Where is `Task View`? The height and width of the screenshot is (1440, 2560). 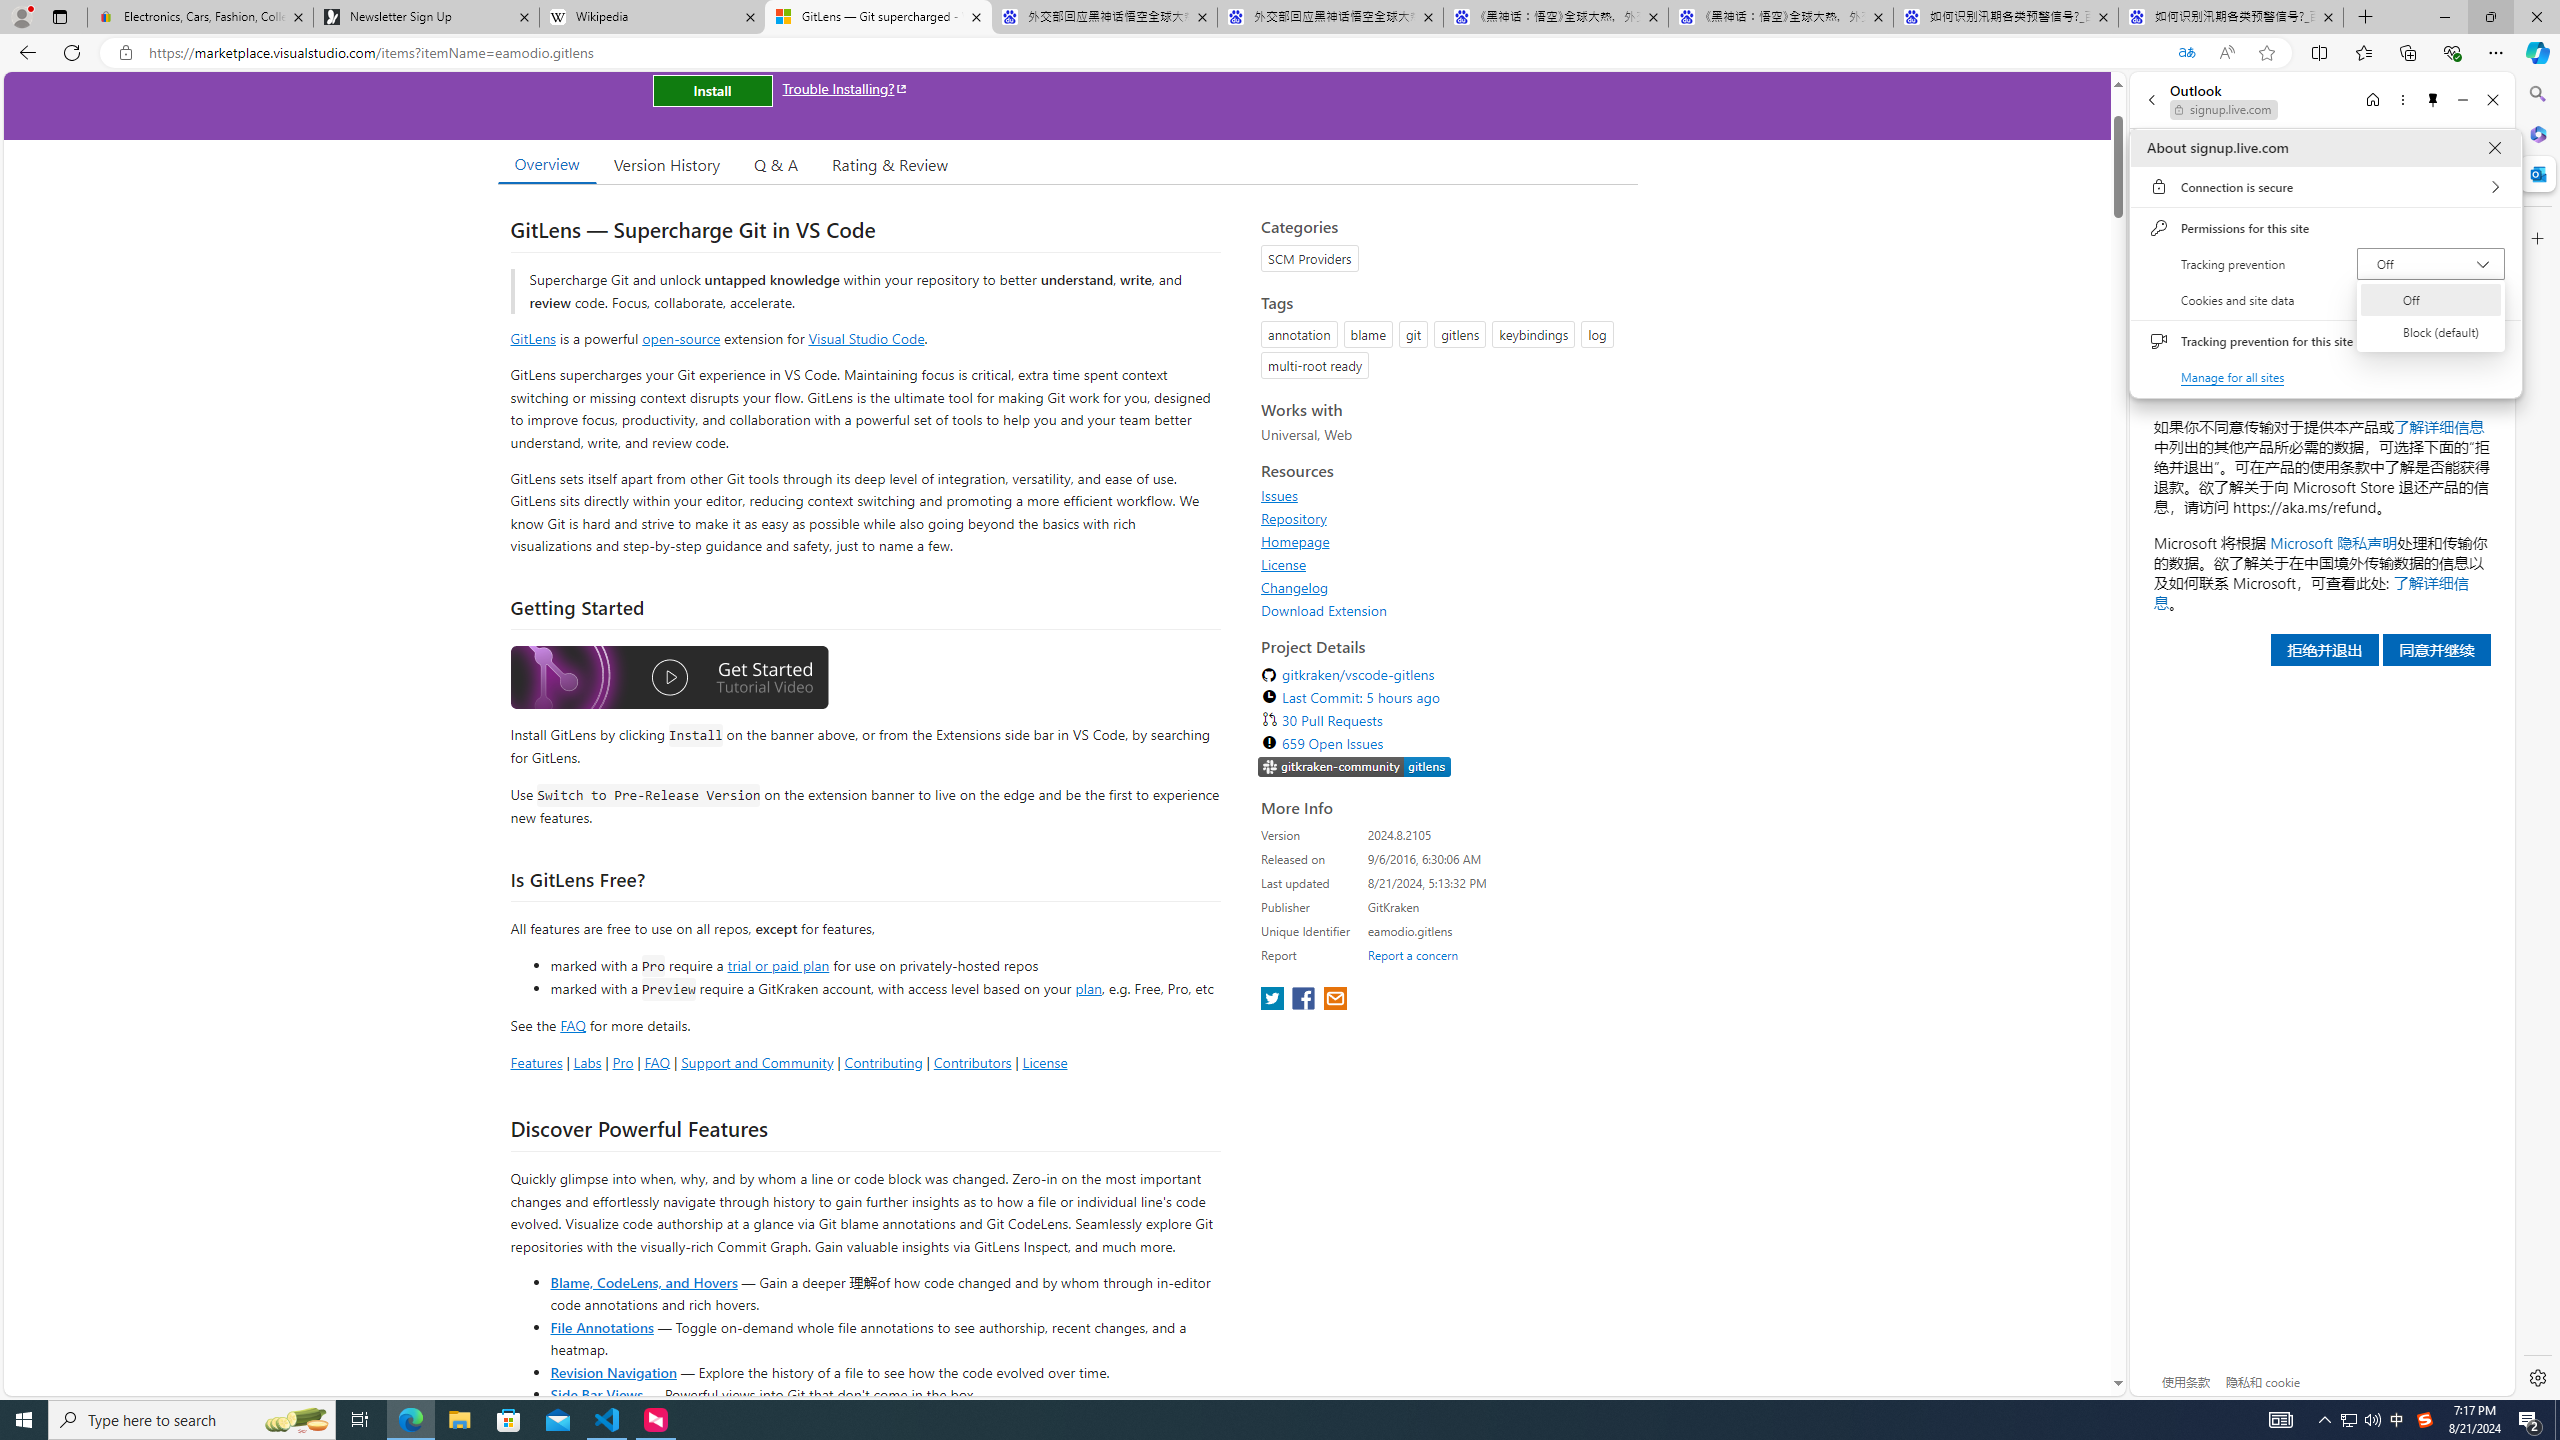
Task View is located at coordinates (360, 1420).